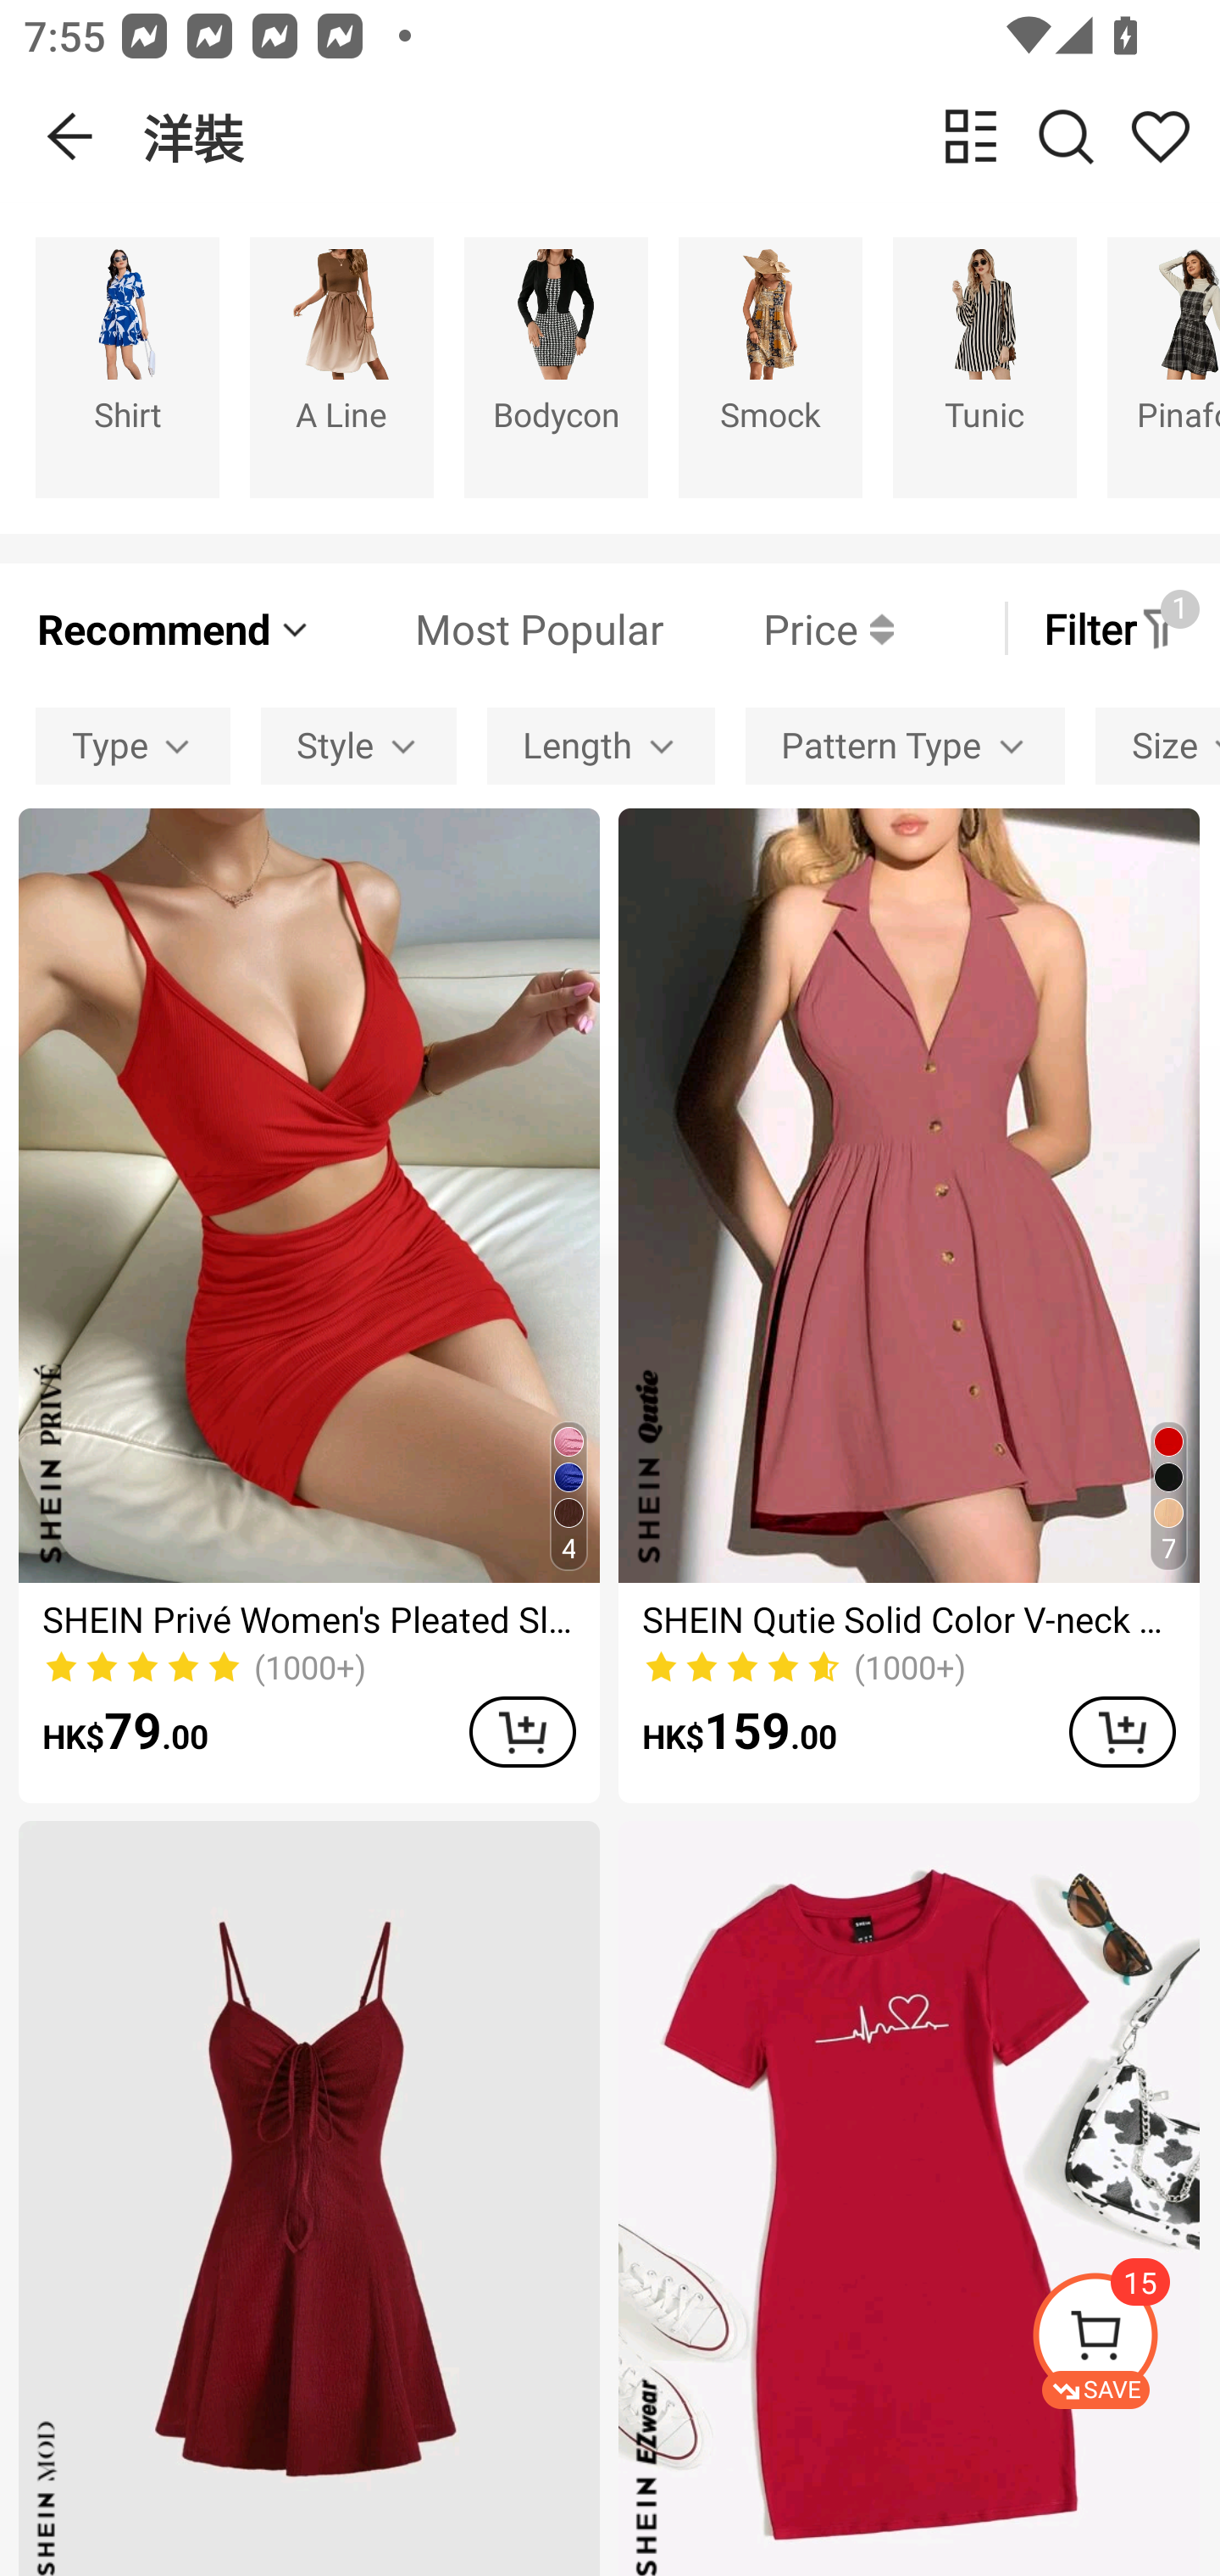 This screenshot has width=1220, height=2576. What do you see at coordinates (908, 2198) in the screenshot?
I see `SHEIN EZwear Heart Print Bodycon Dress` at bounding box center [908, 2198].